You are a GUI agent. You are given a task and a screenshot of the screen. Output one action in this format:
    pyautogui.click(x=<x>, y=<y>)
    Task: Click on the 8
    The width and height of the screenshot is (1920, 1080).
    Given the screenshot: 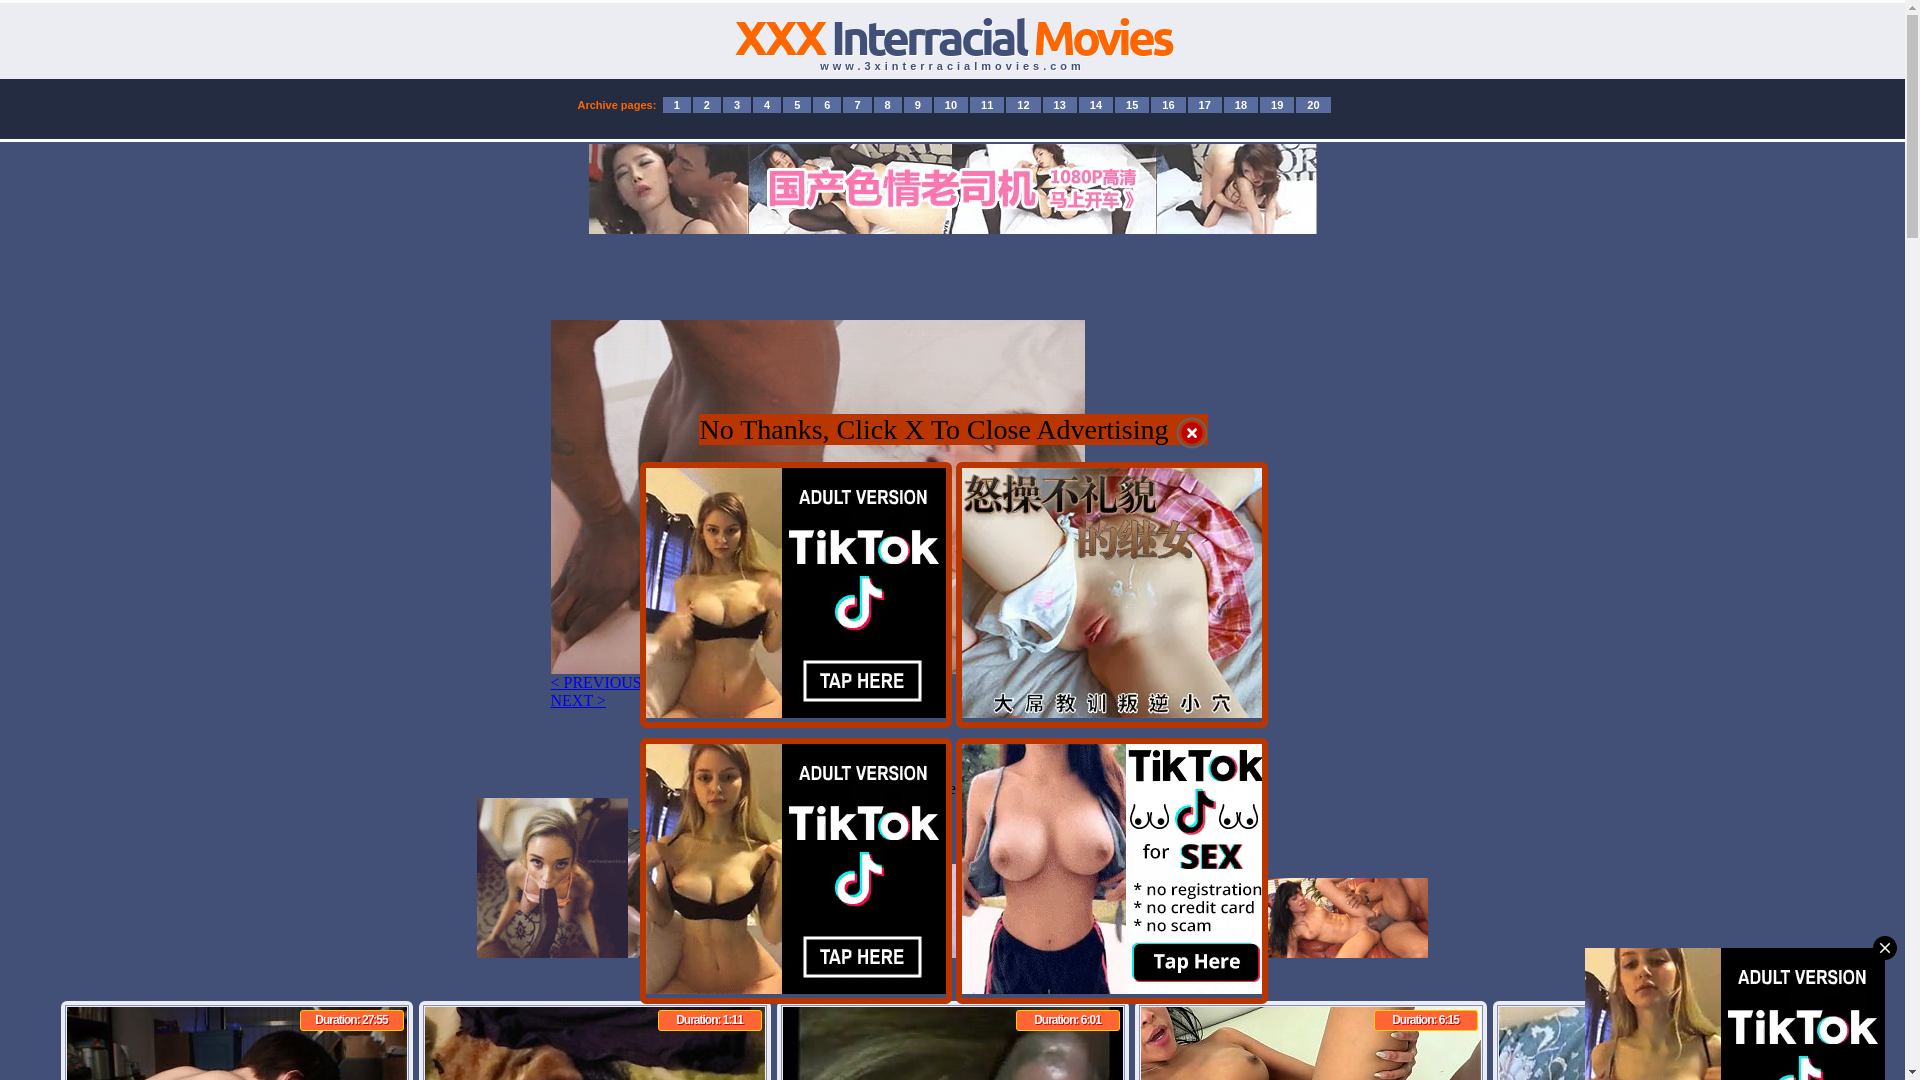 What is the action you would take?
    pyautogui.click(x=888, y=105)
    